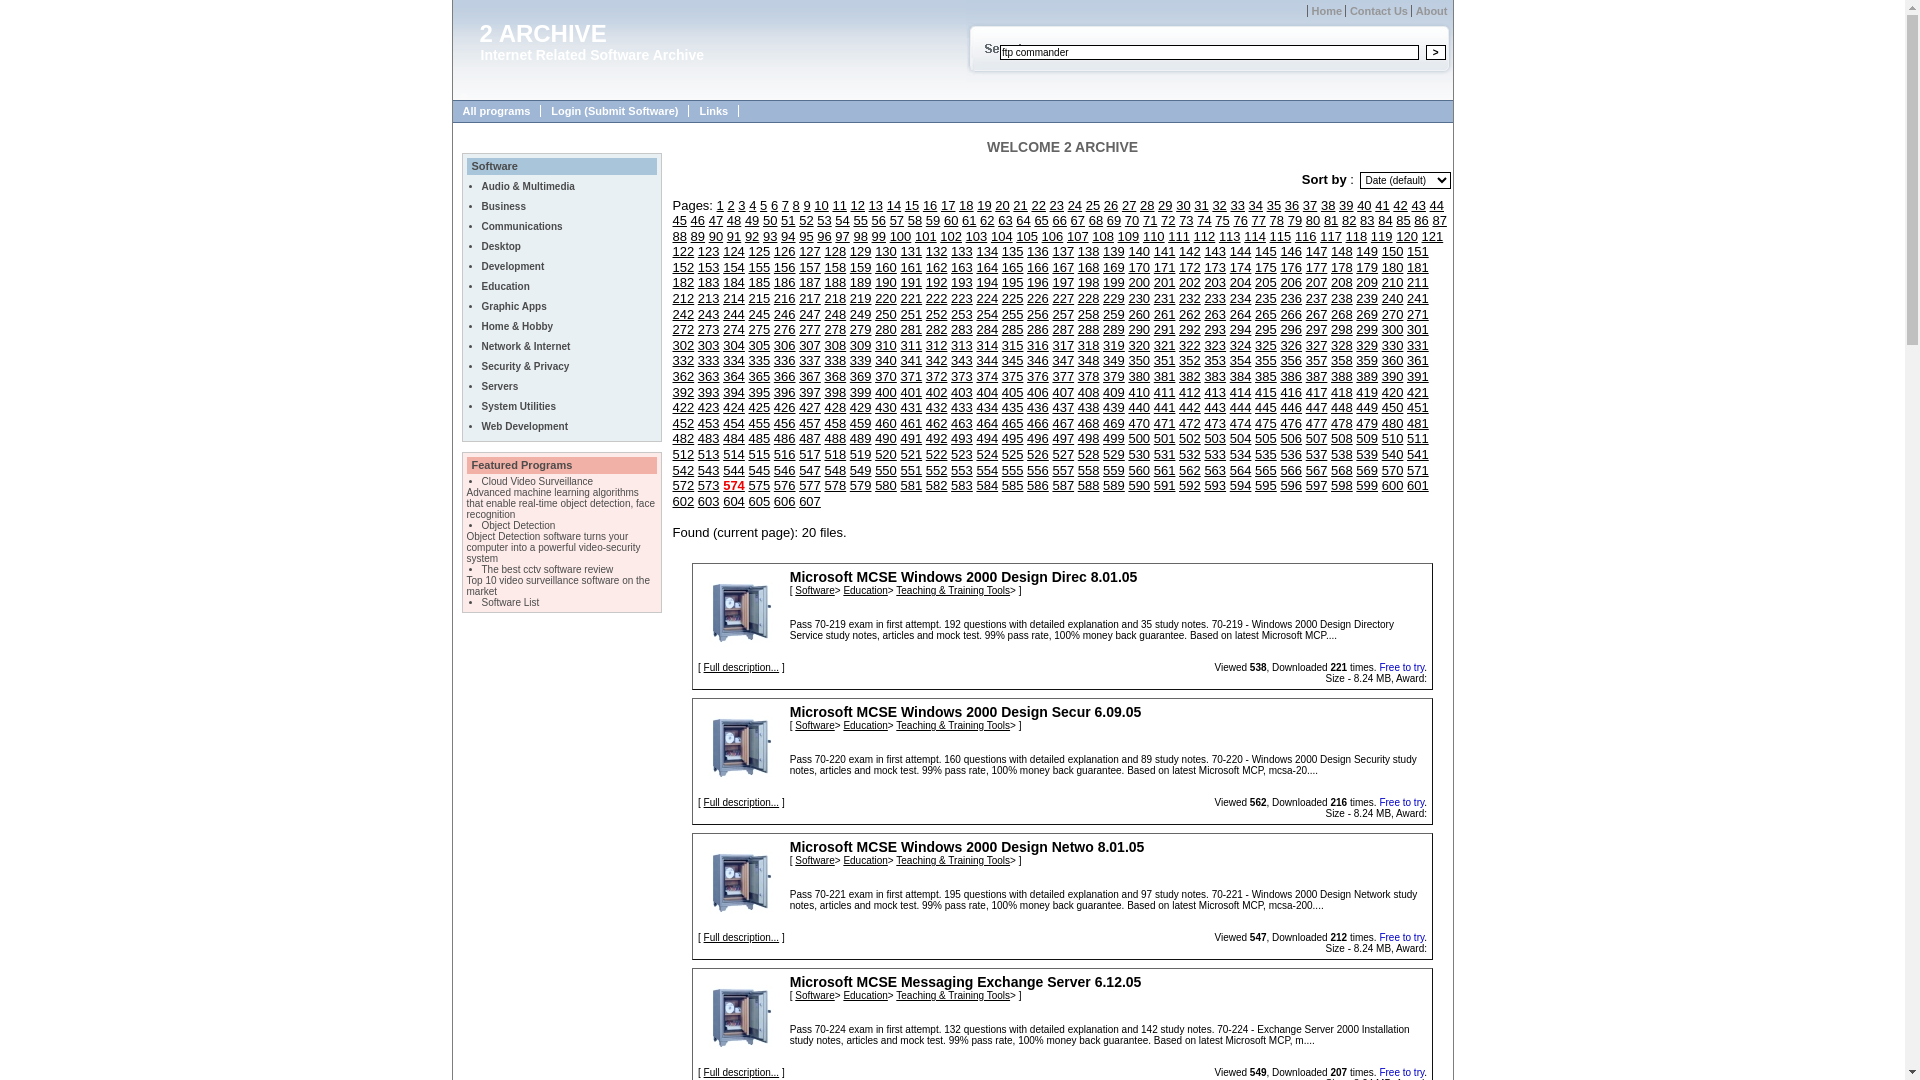 This screenshot has width=1920, height=1080. What do you see at coordinates (962, 346) in the screenshot?
I see `313` at bounding box center [962, 346].